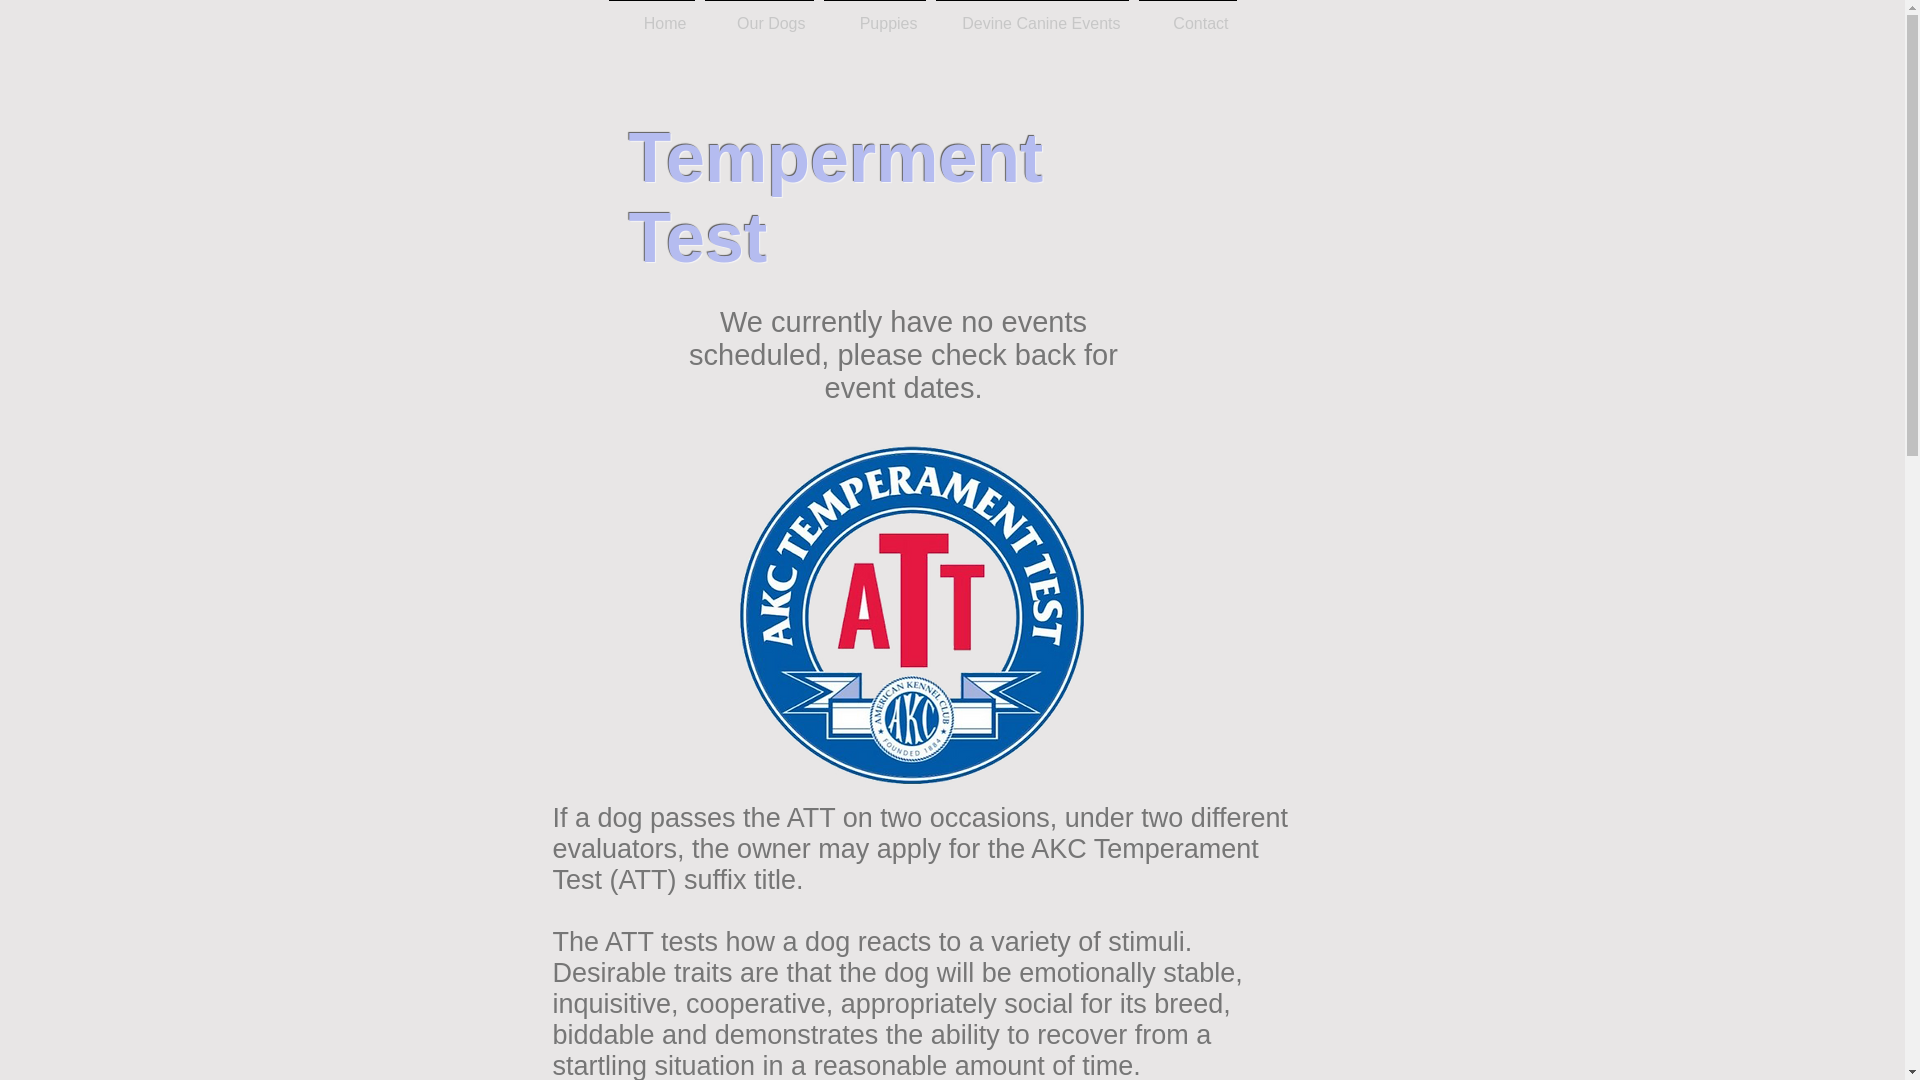  I want to click on Our Dogs, so click(760, 14).